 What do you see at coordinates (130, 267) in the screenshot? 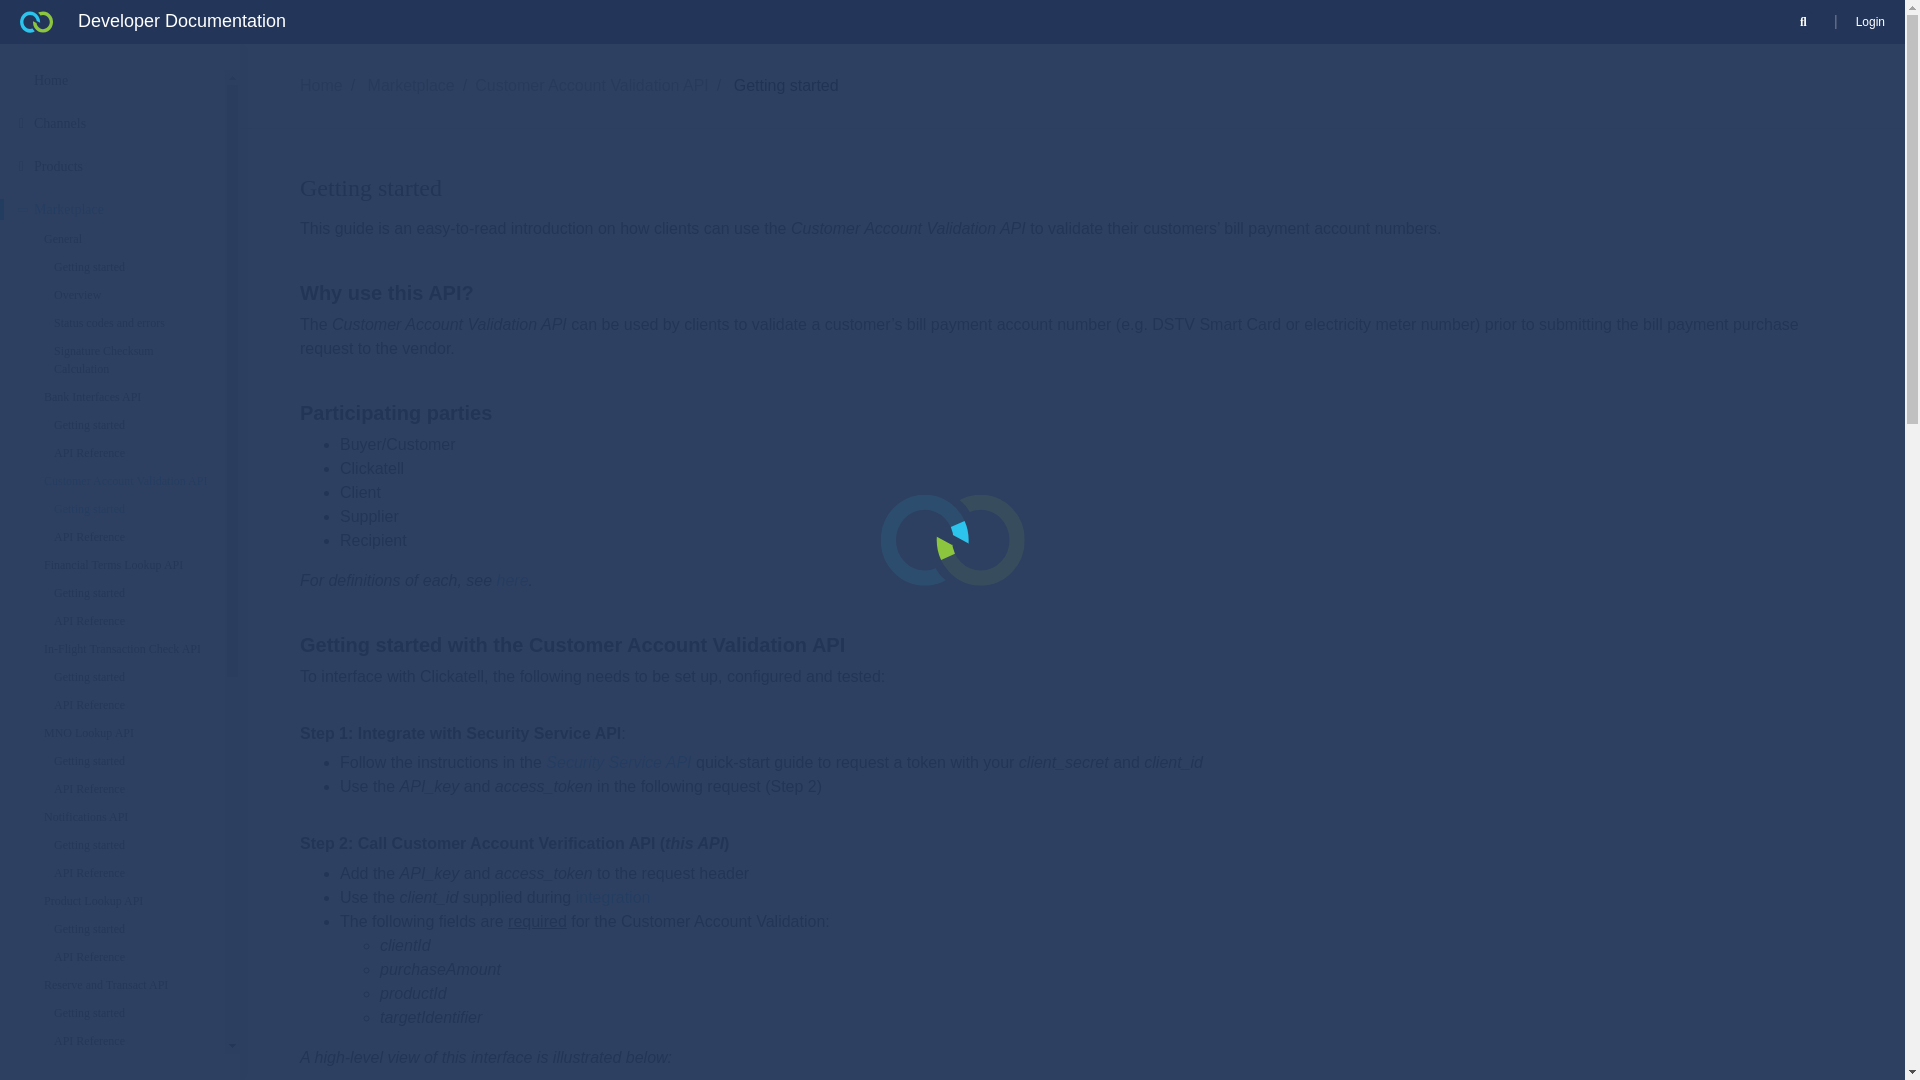
I see `Getting started` at bounding box center [130, 267].